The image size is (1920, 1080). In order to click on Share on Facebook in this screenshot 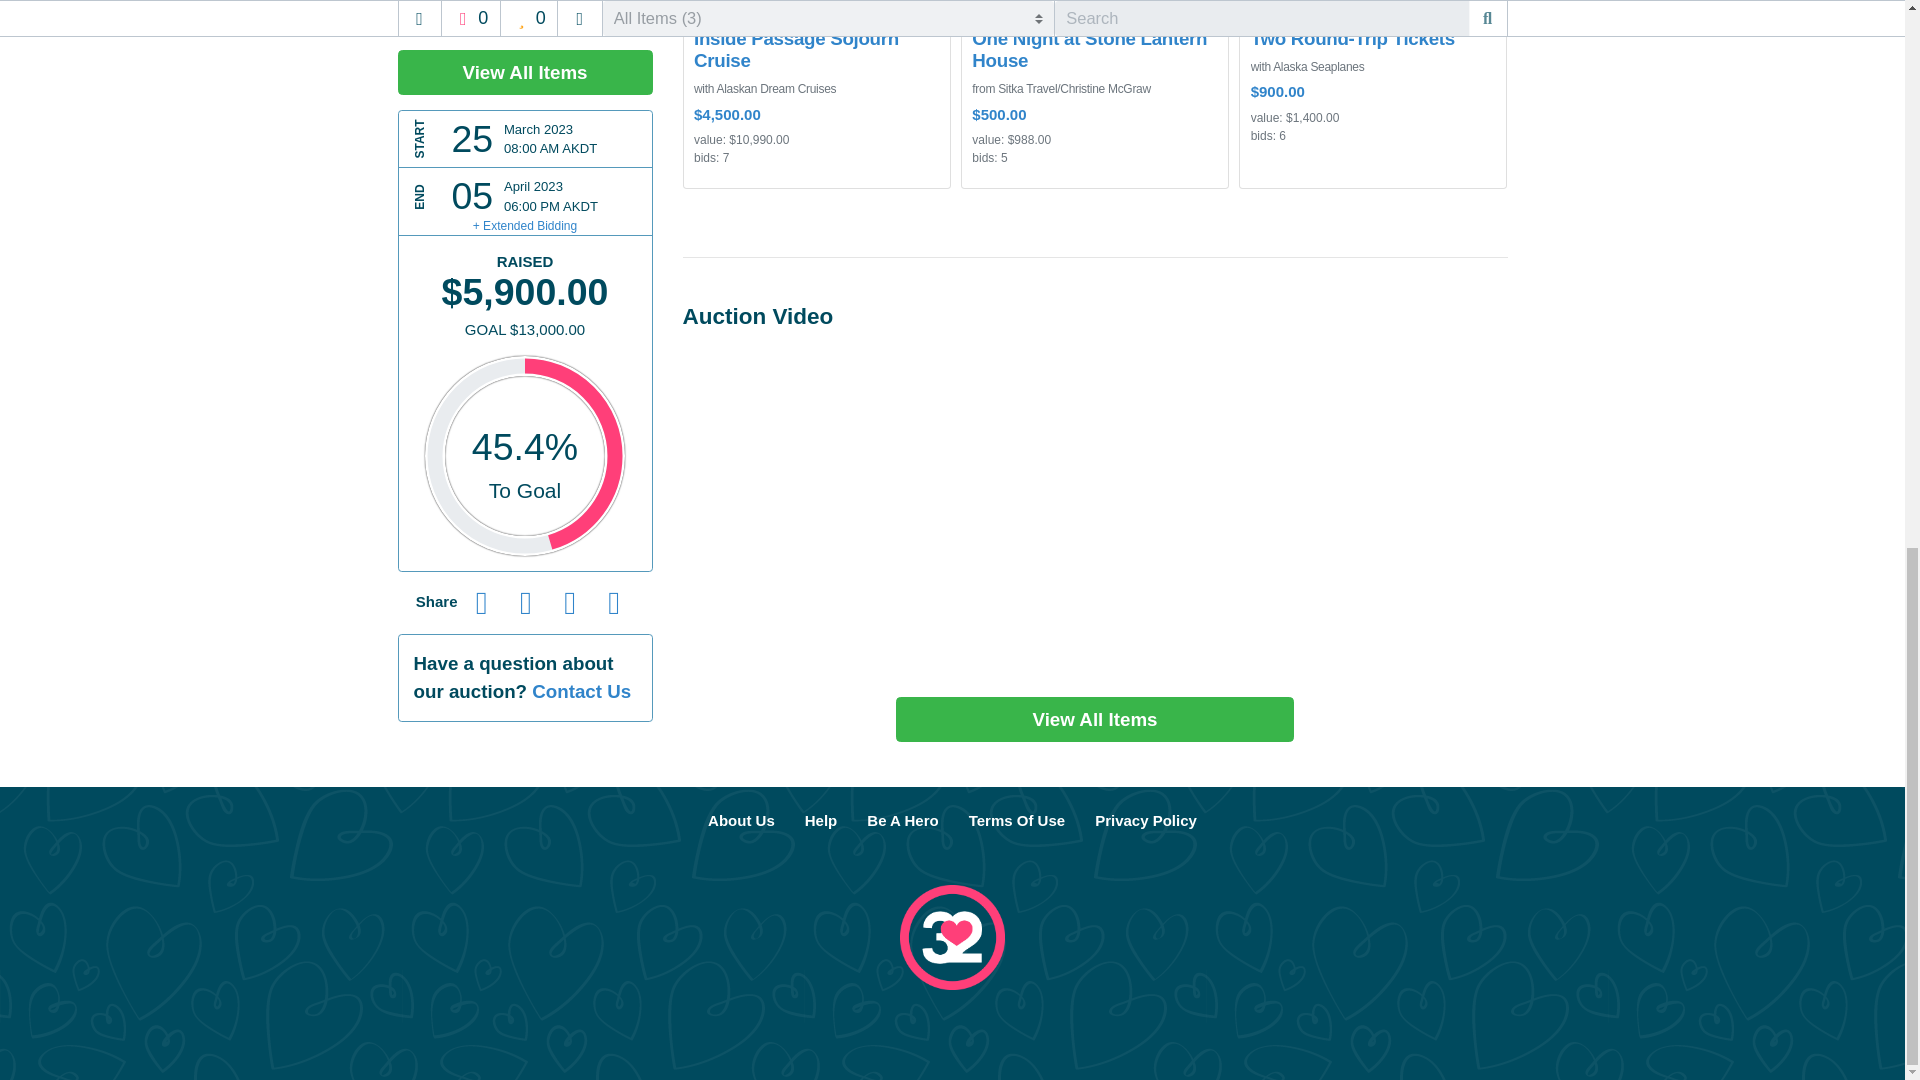, I will do `click(482, 94)`.